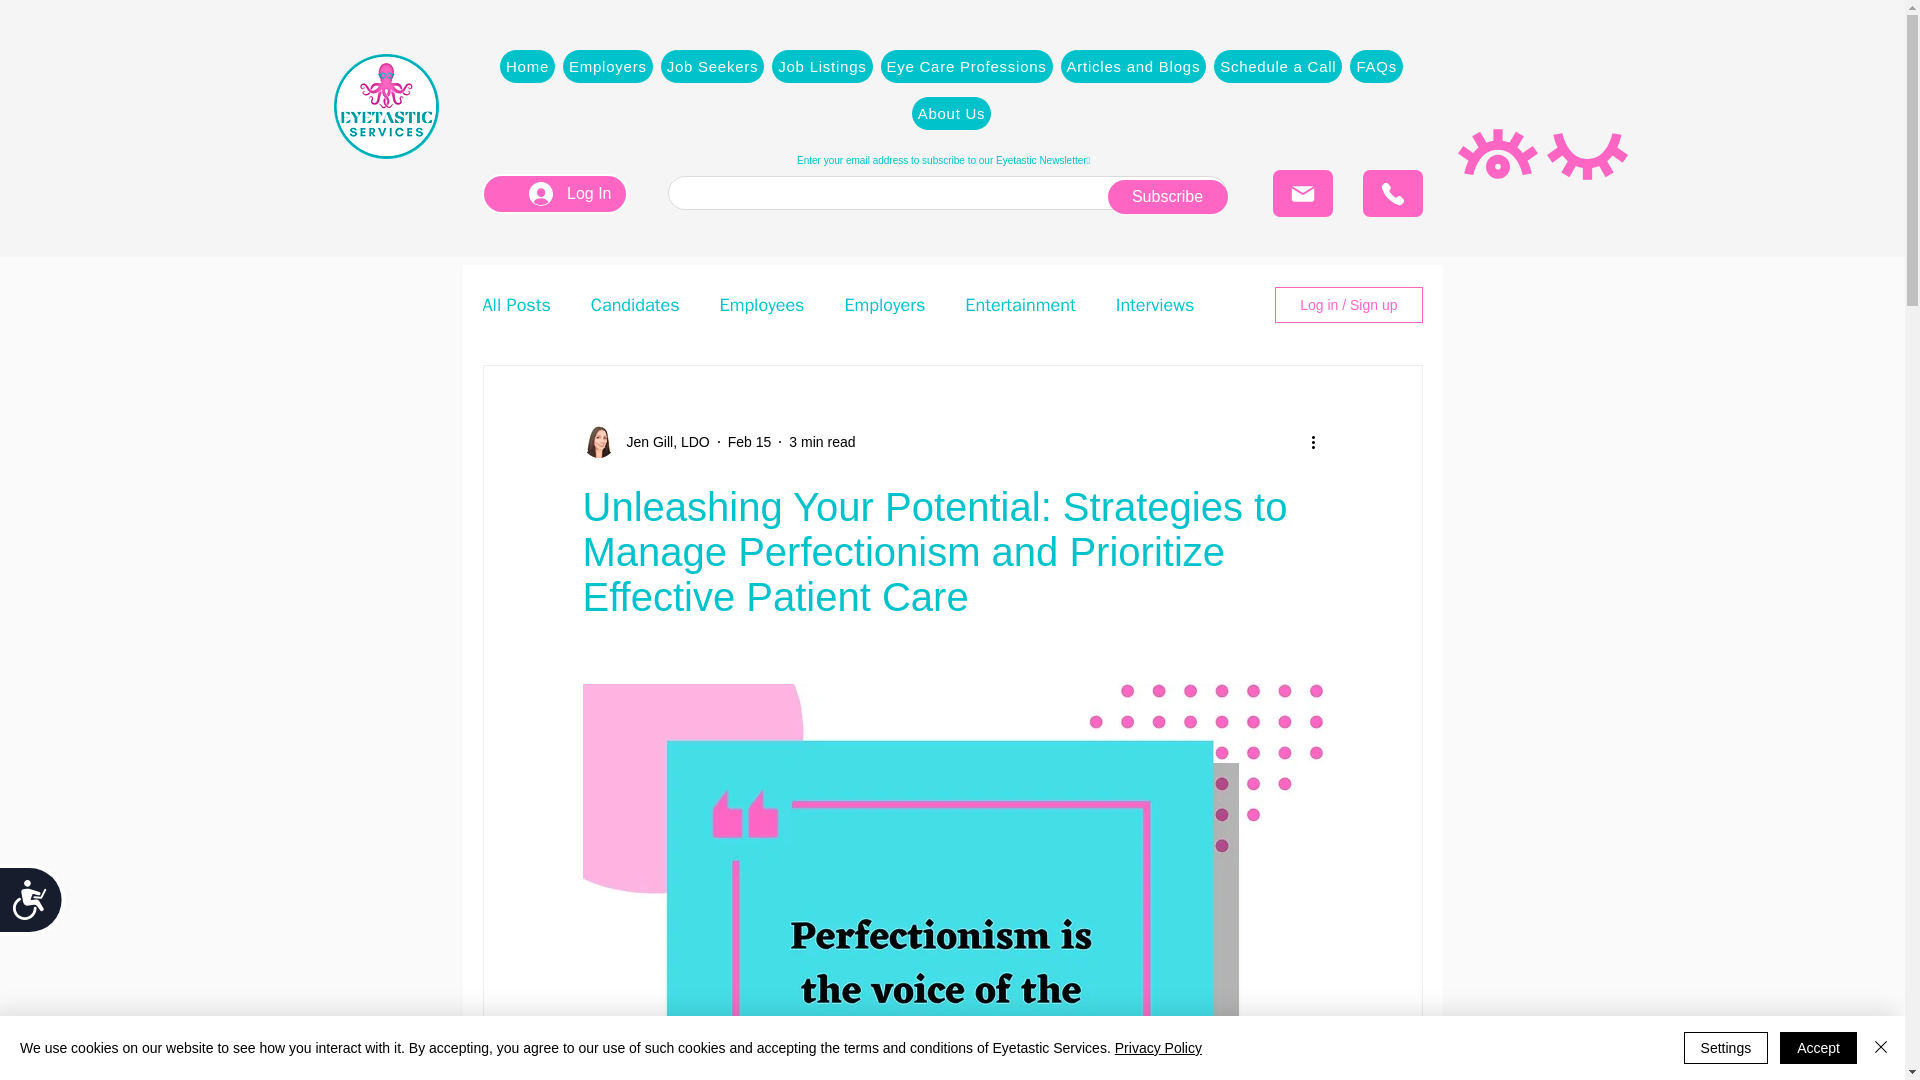  I want to click on Articles and Blogs, so click(1134, 66).